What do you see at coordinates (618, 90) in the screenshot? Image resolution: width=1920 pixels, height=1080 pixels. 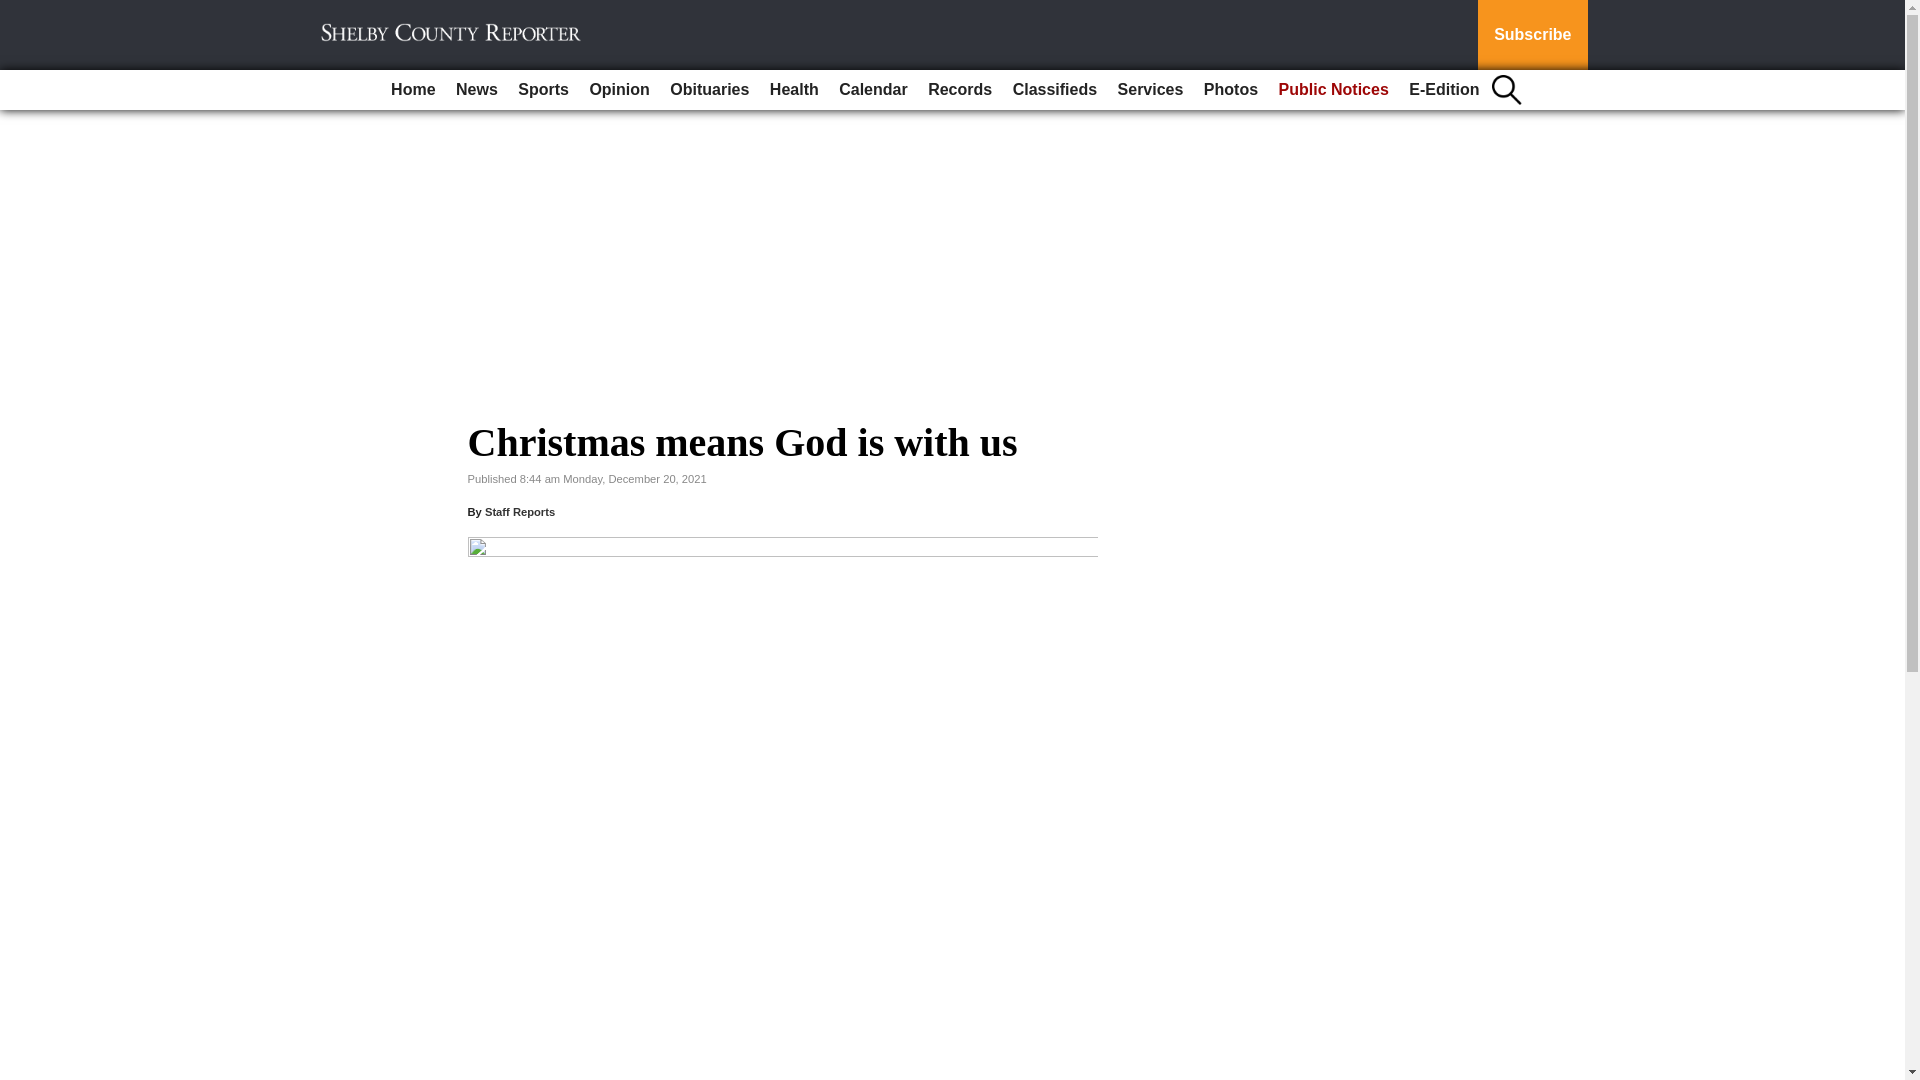 I see `Opinion` at bounding box center [618, 90].